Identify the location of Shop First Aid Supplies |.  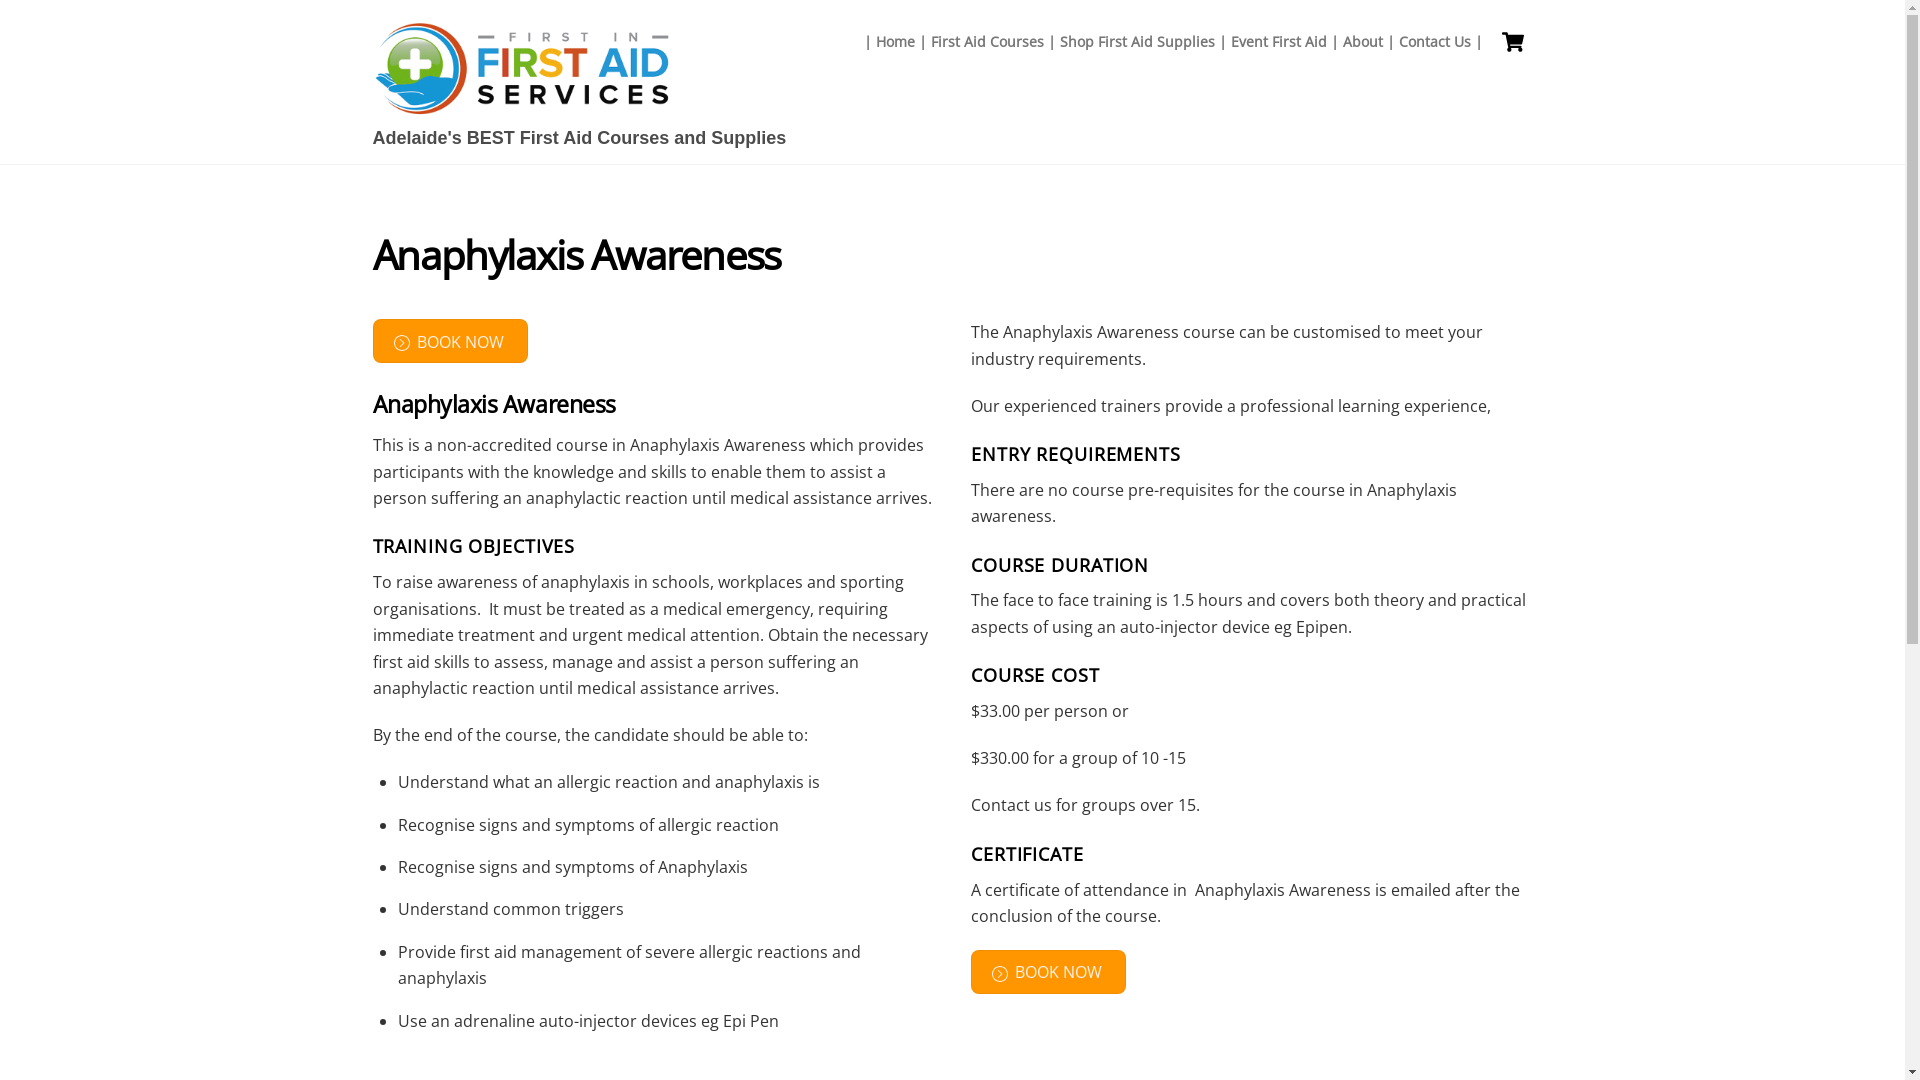
(1144, 42).